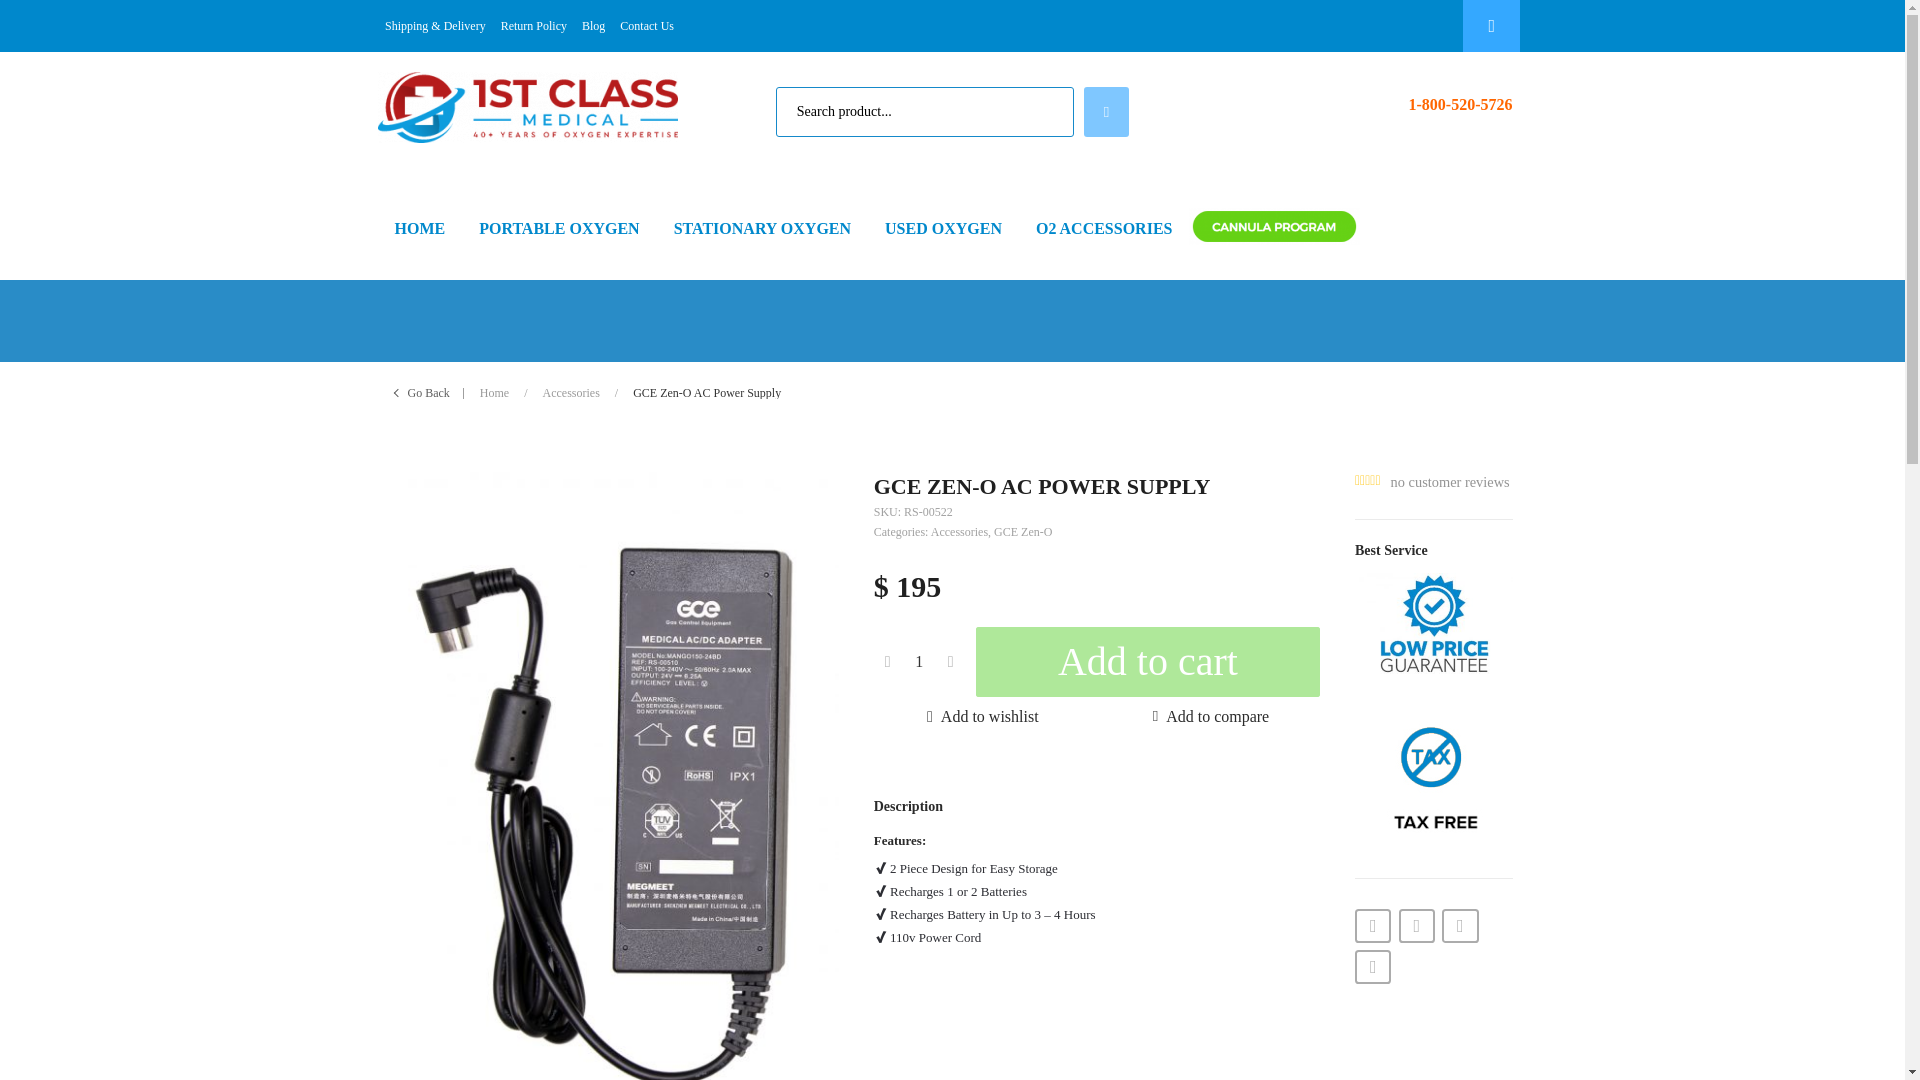 This screenshot has height=1080, width=1920. Describe the element at coordinates (1104, 228) in the screenshot. I see `O2 ACCESSORIES` at that location.